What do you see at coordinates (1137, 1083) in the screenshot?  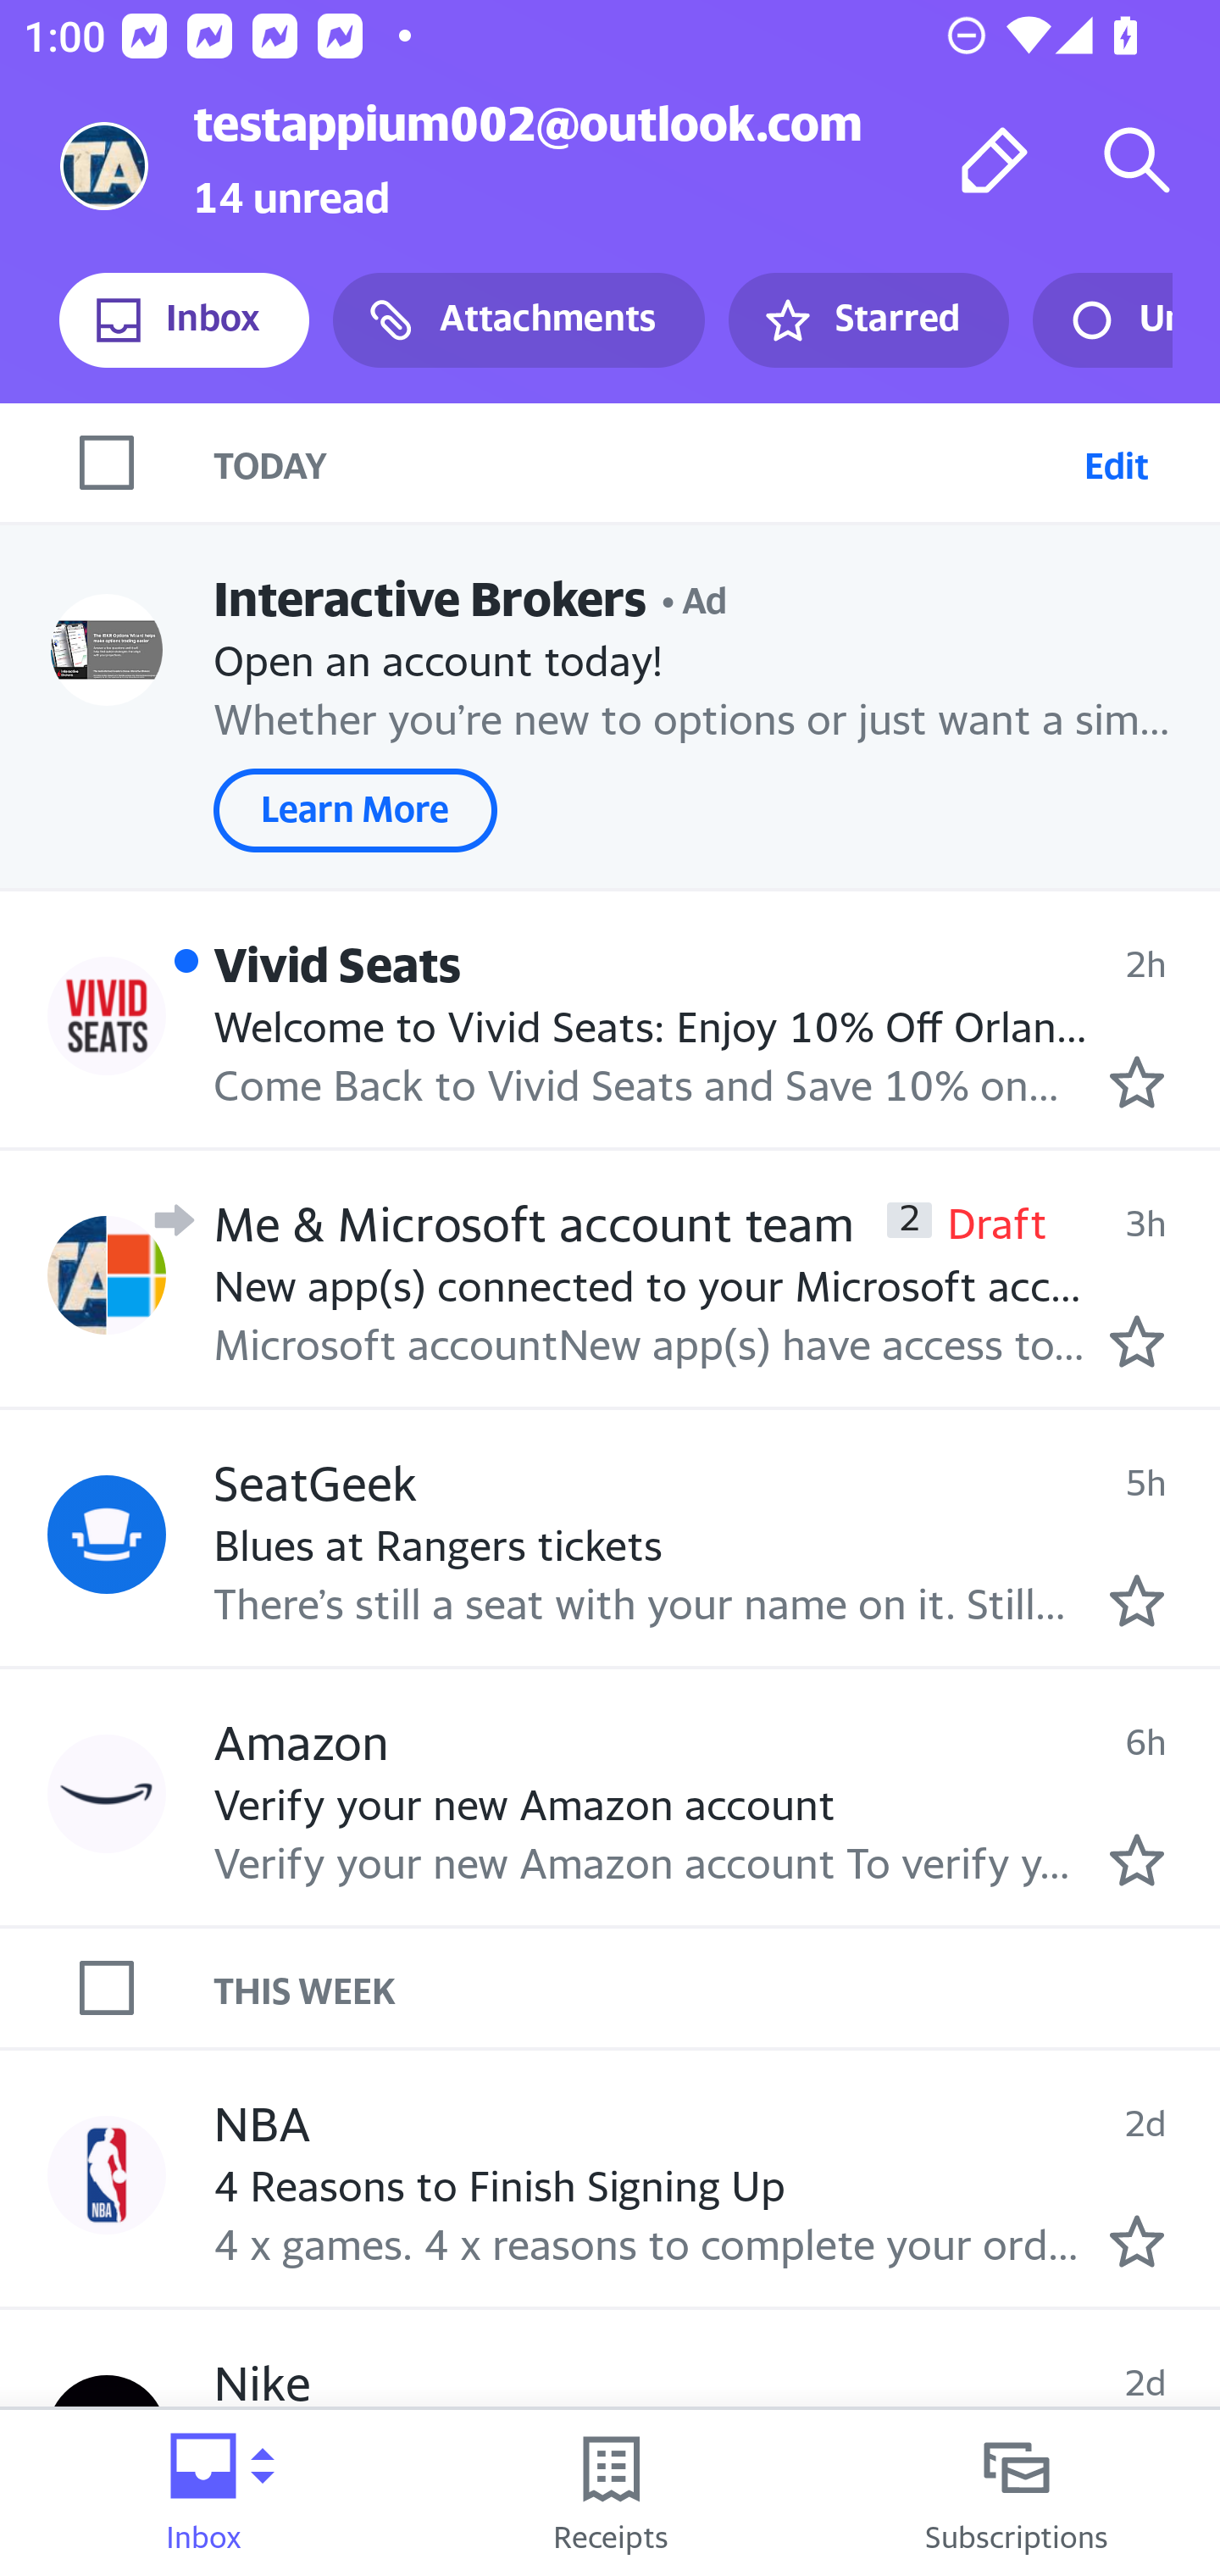 I see `Mark as starred.` at bounding box center [1137, 1083].